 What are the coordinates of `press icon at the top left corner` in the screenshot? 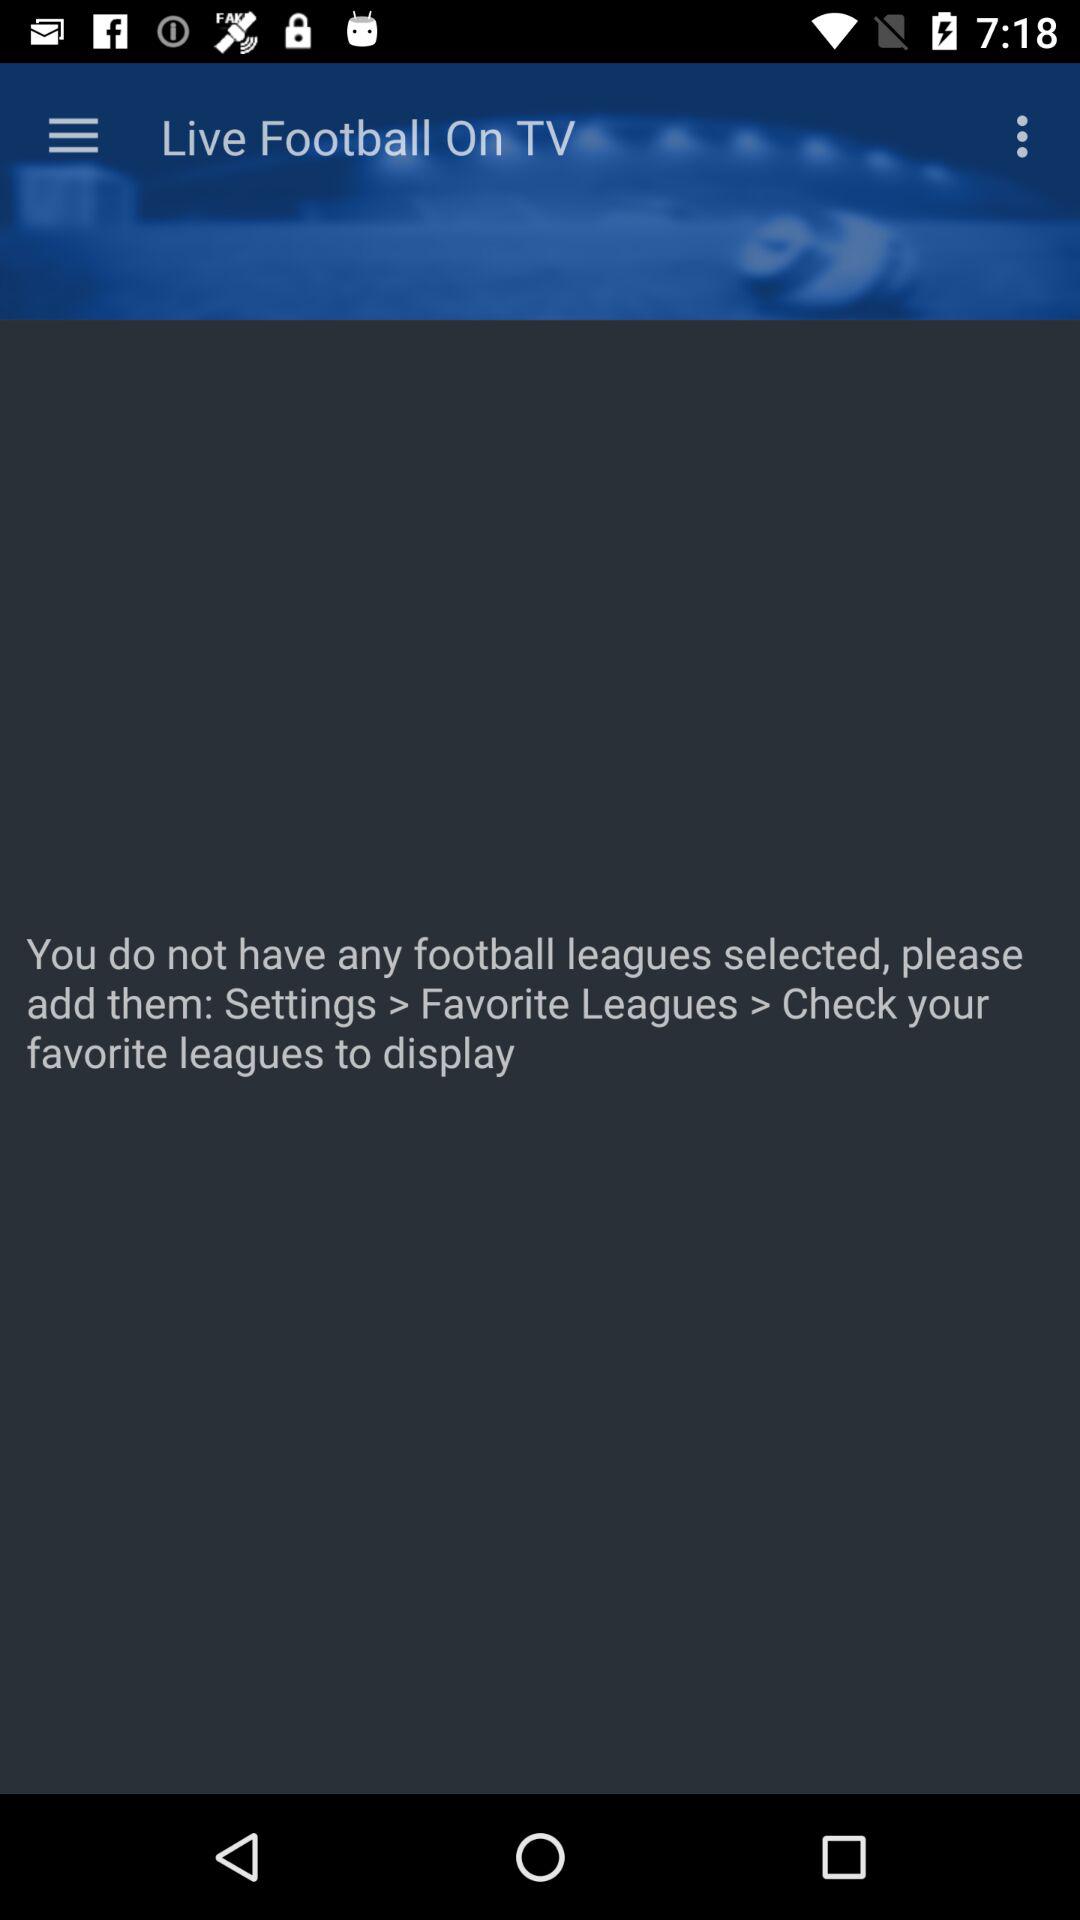 It's located at (73, 136).